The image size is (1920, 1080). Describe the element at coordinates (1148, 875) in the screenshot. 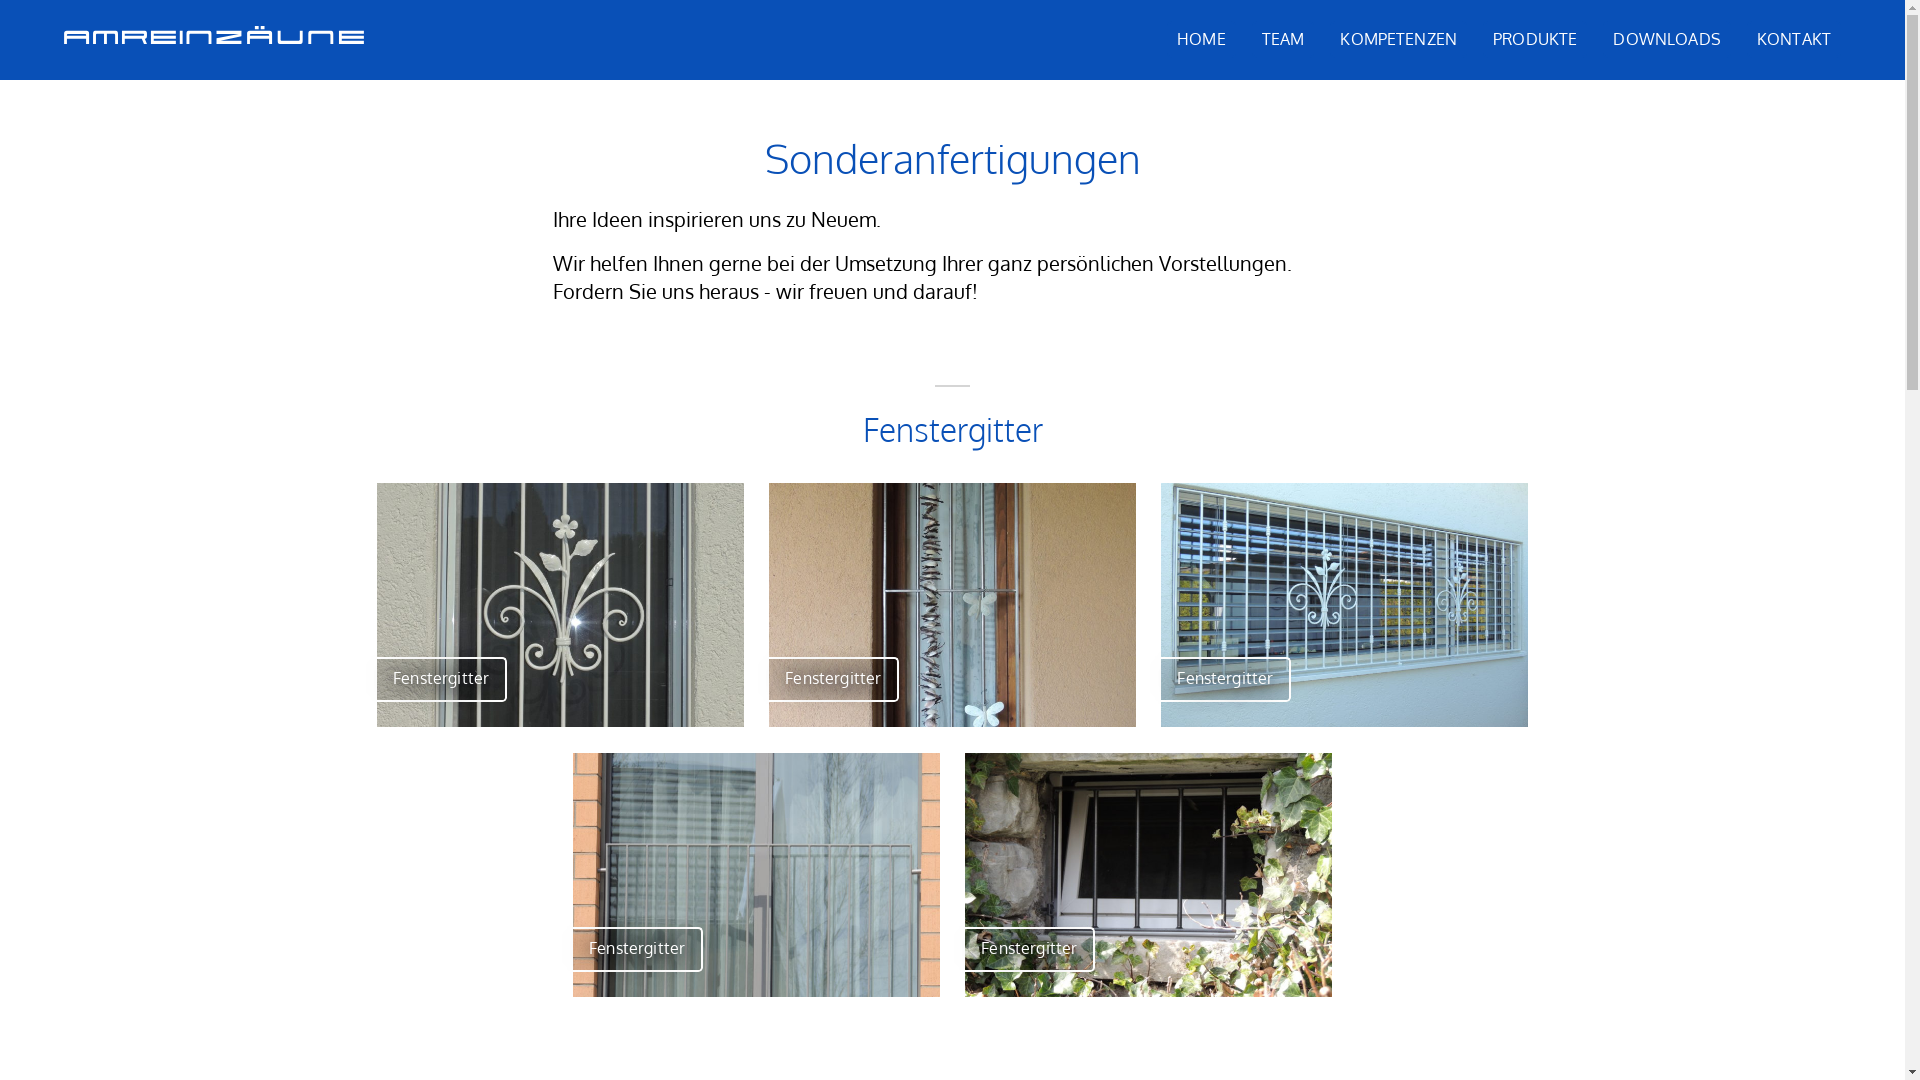

I see `Fenstergitter` at that location.